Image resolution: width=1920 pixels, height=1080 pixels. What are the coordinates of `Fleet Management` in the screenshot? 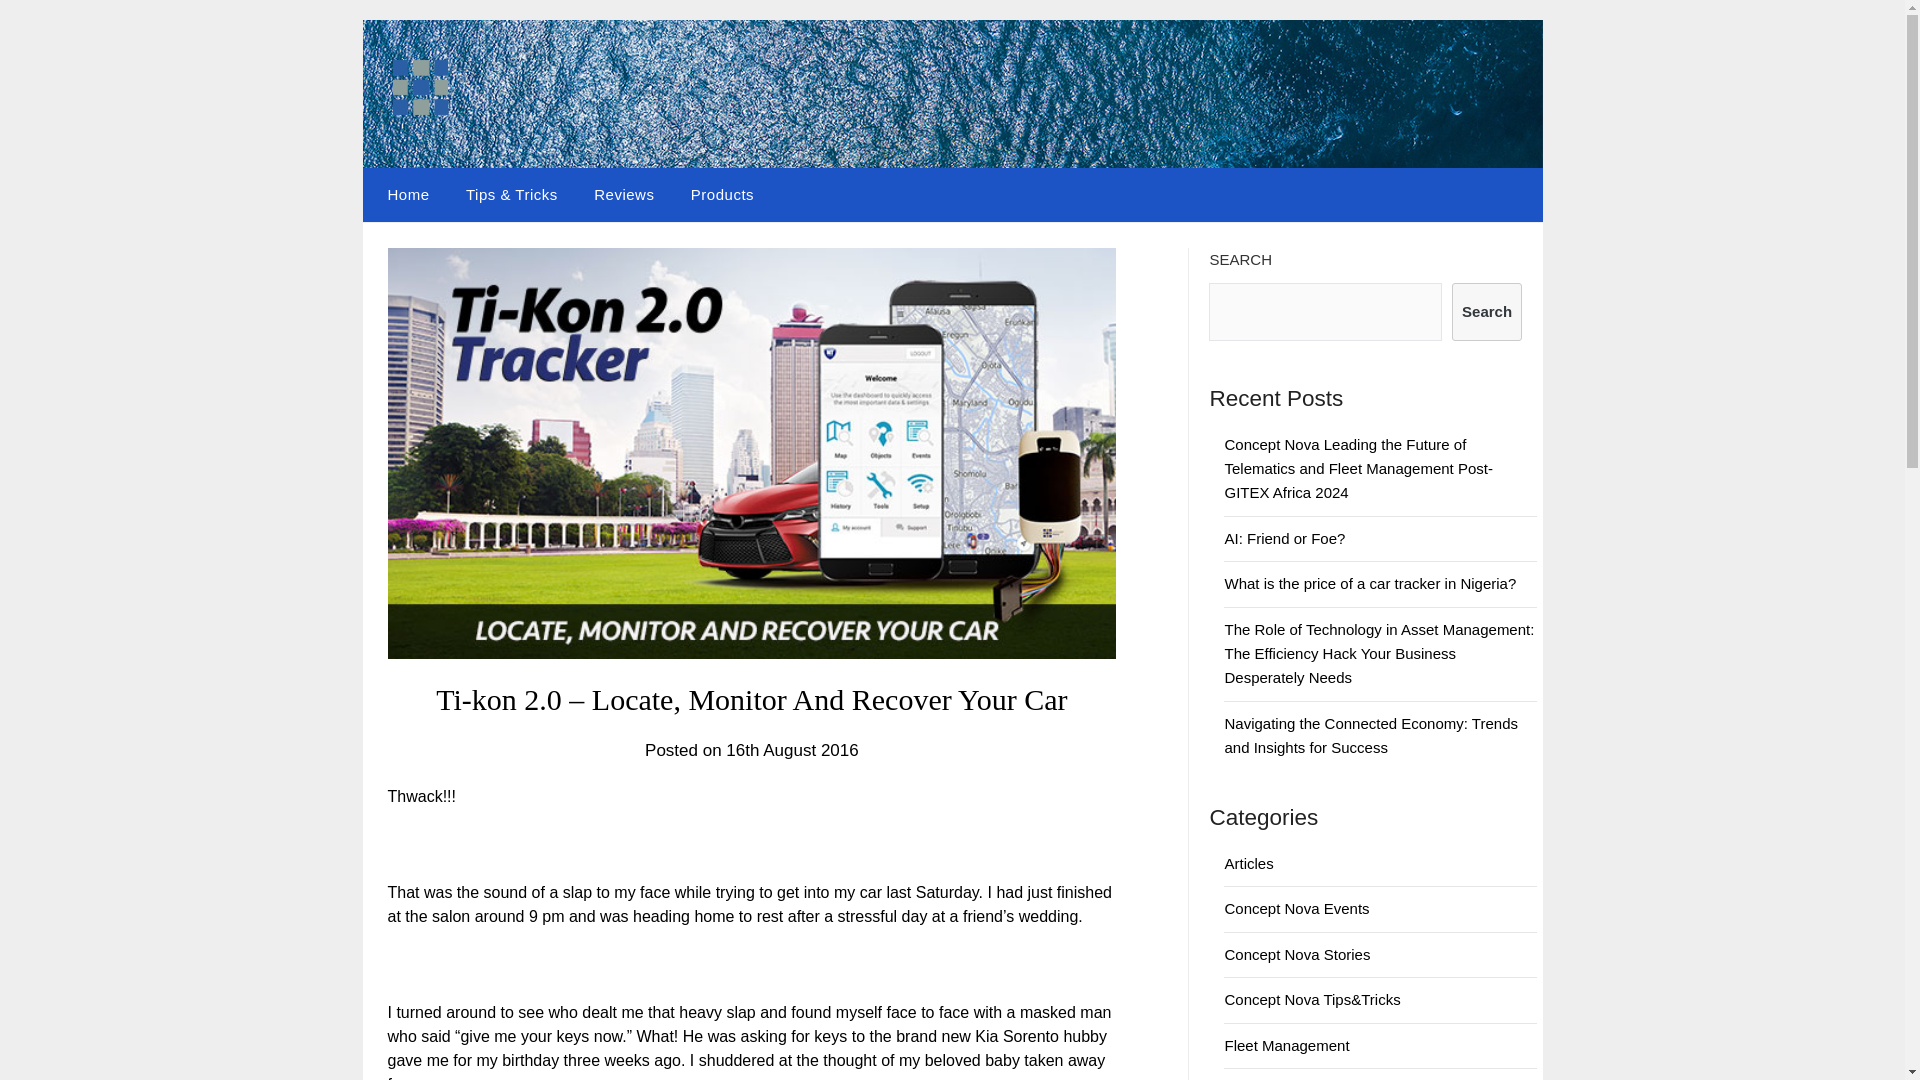 It's located at (1286, 1044).